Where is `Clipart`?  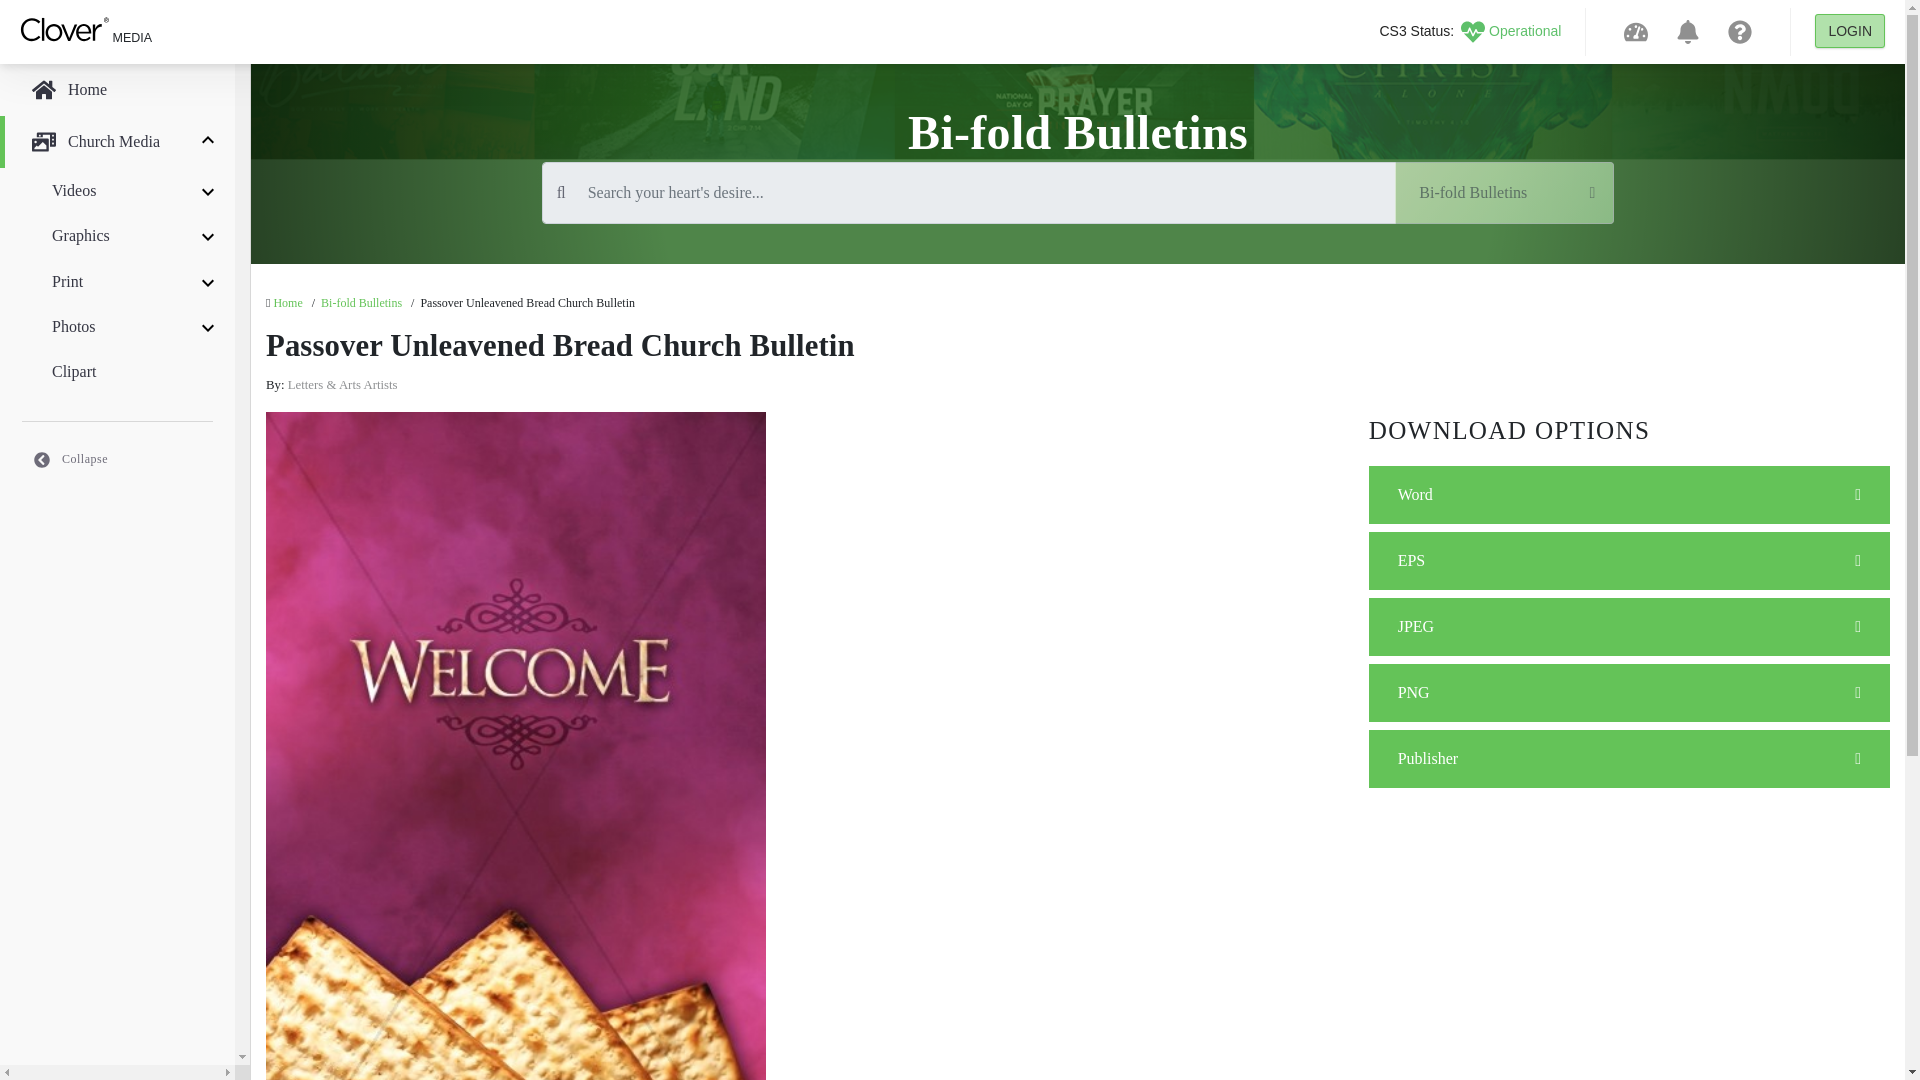
Clipart is located at coordinates (117, 371).